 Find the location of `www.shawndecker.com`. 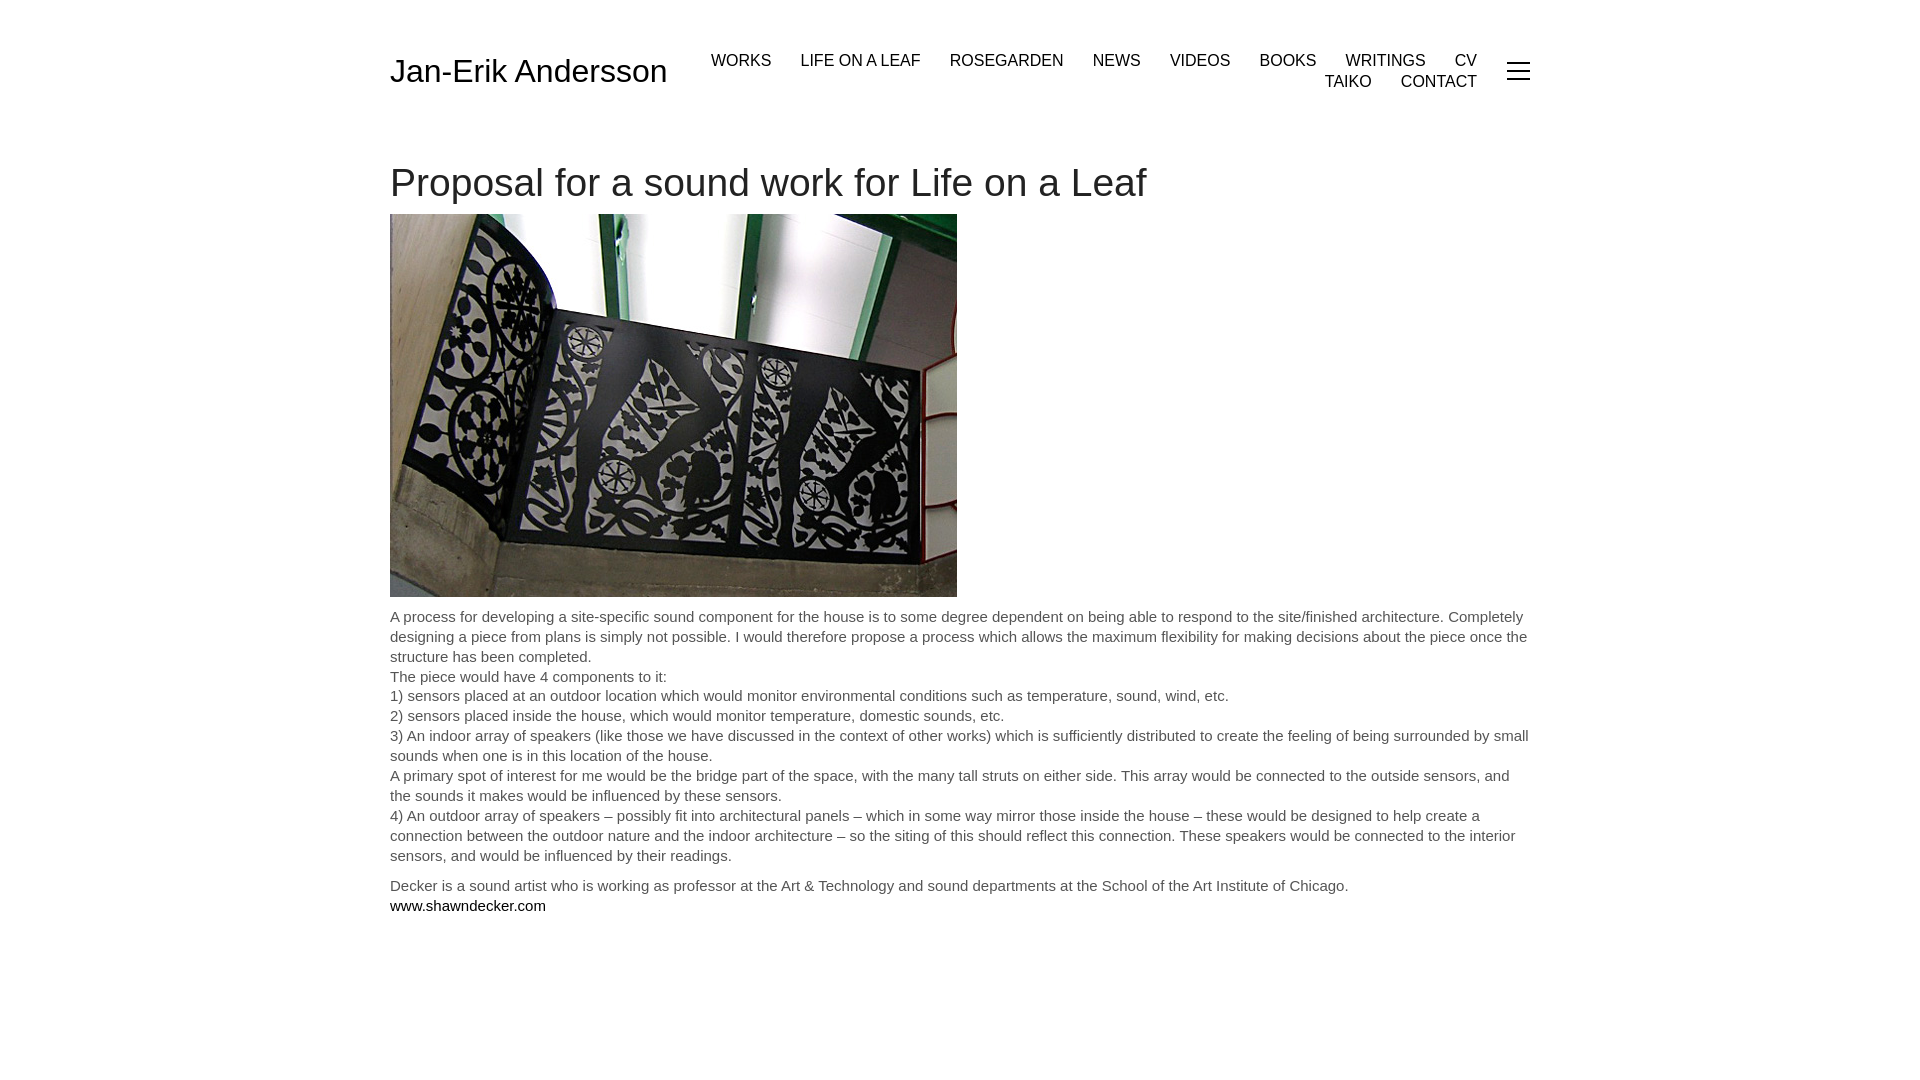

www.shawndecker.com is located at coordinates (467, 905).